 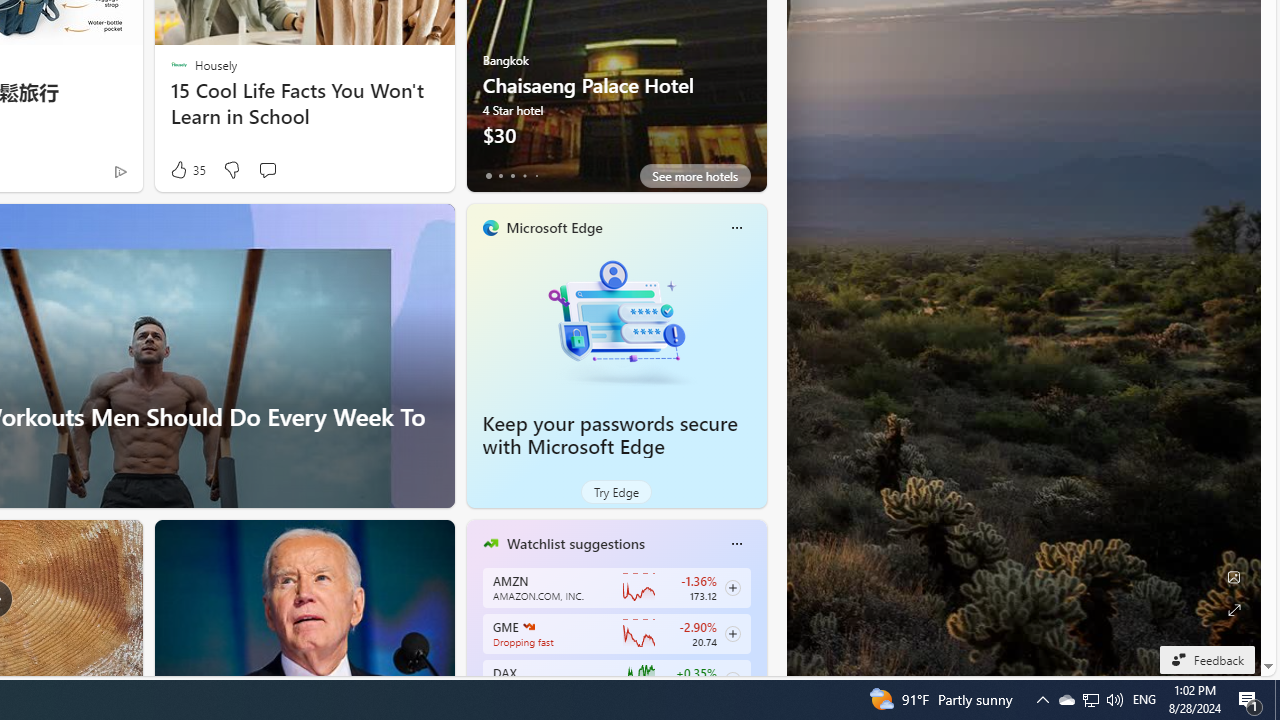 I want to click on tab-2, so click(x=512, y=176).